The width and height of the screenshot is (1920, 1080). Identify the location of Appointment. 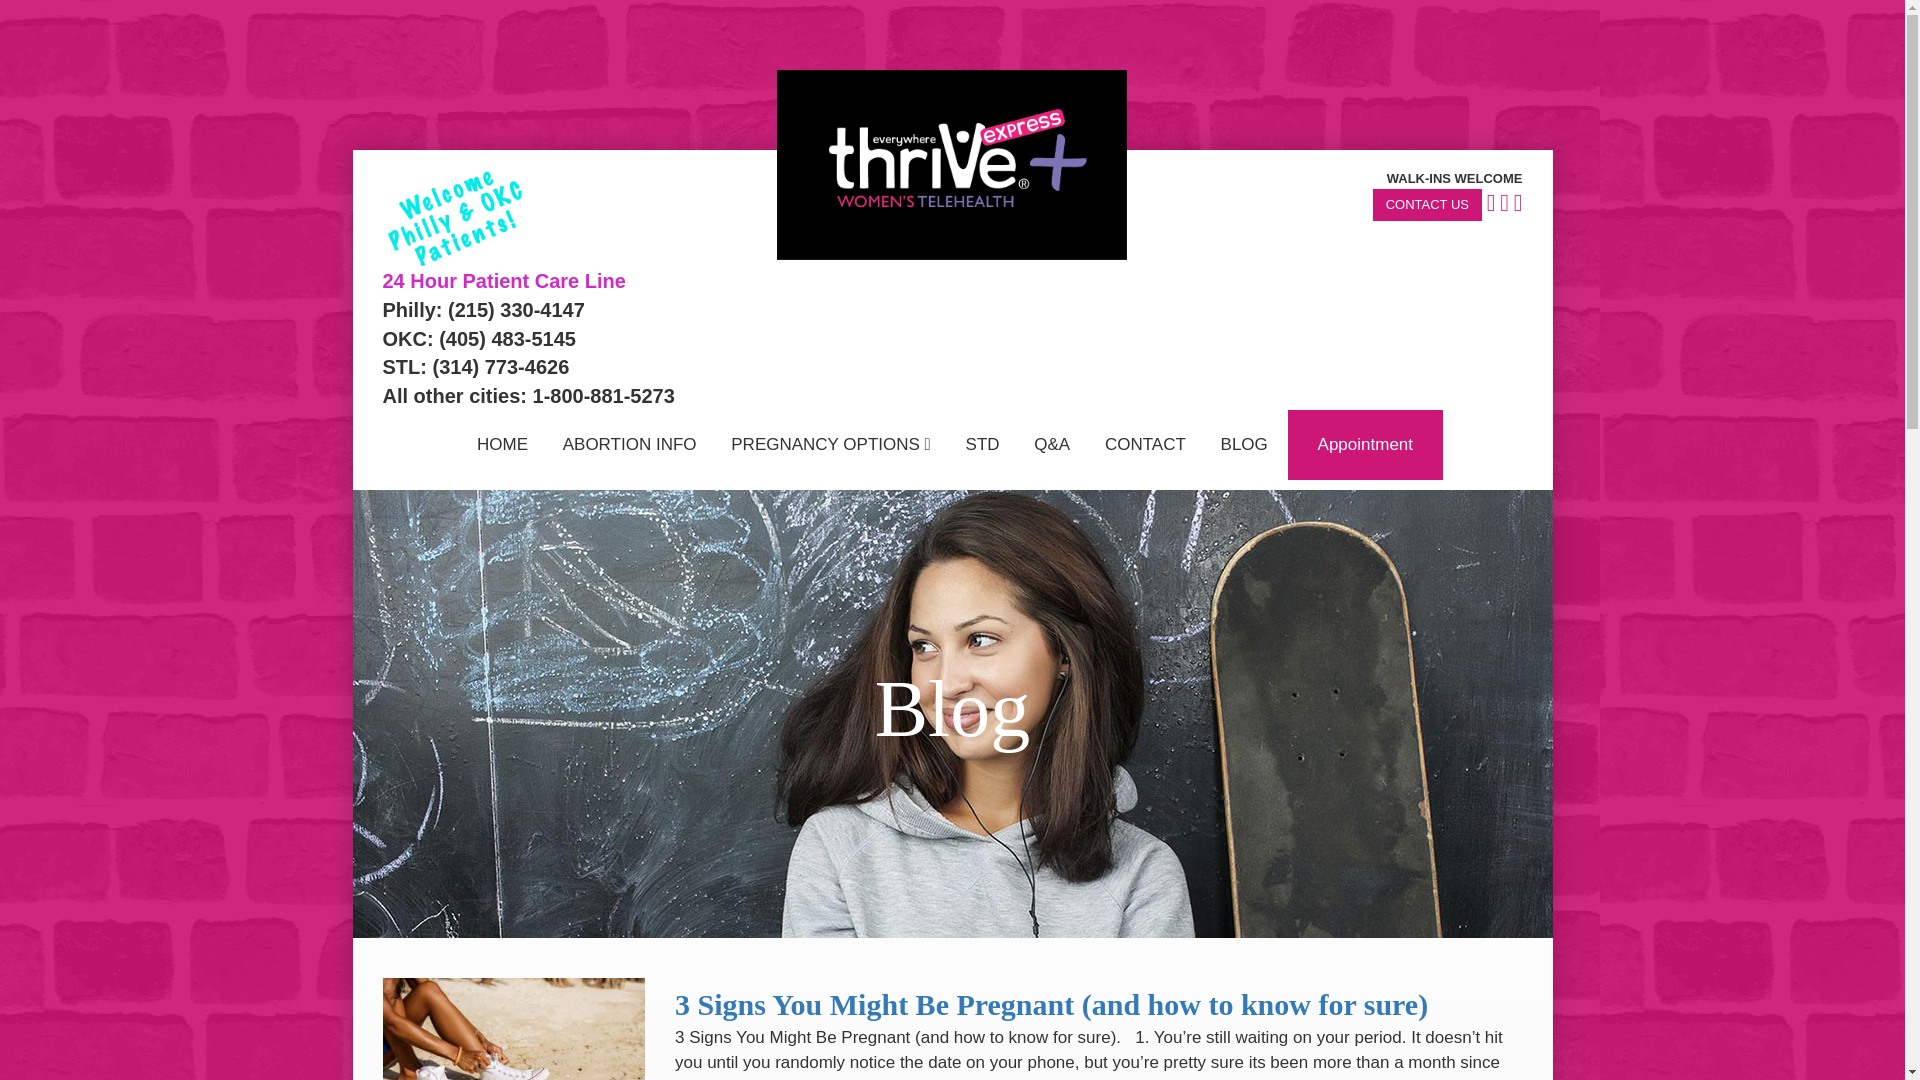
(1366, 445).